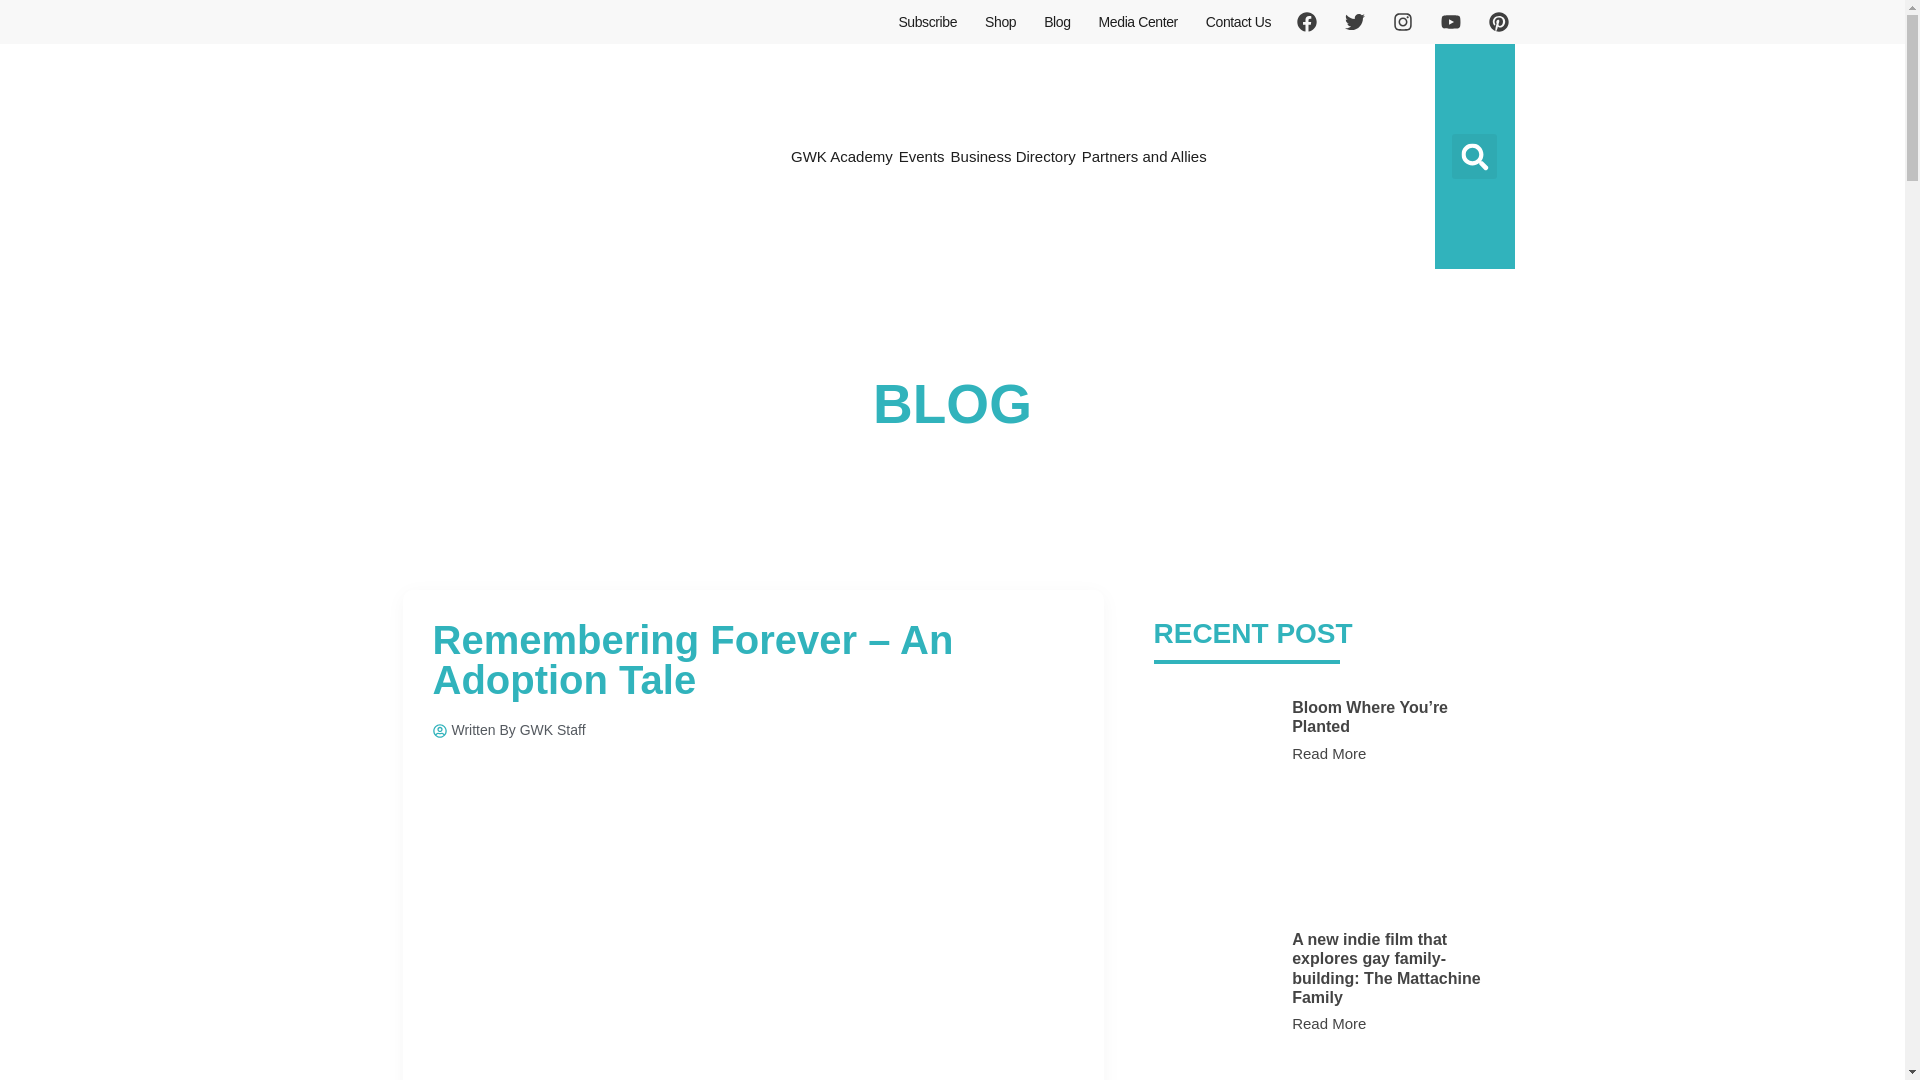 Image resolution: width=1920 pixels, height=1080 pixels. What do you see at coordinates (927, 22) in the screenshot?
I see `Subscribe` at bounding box center [927, 22].